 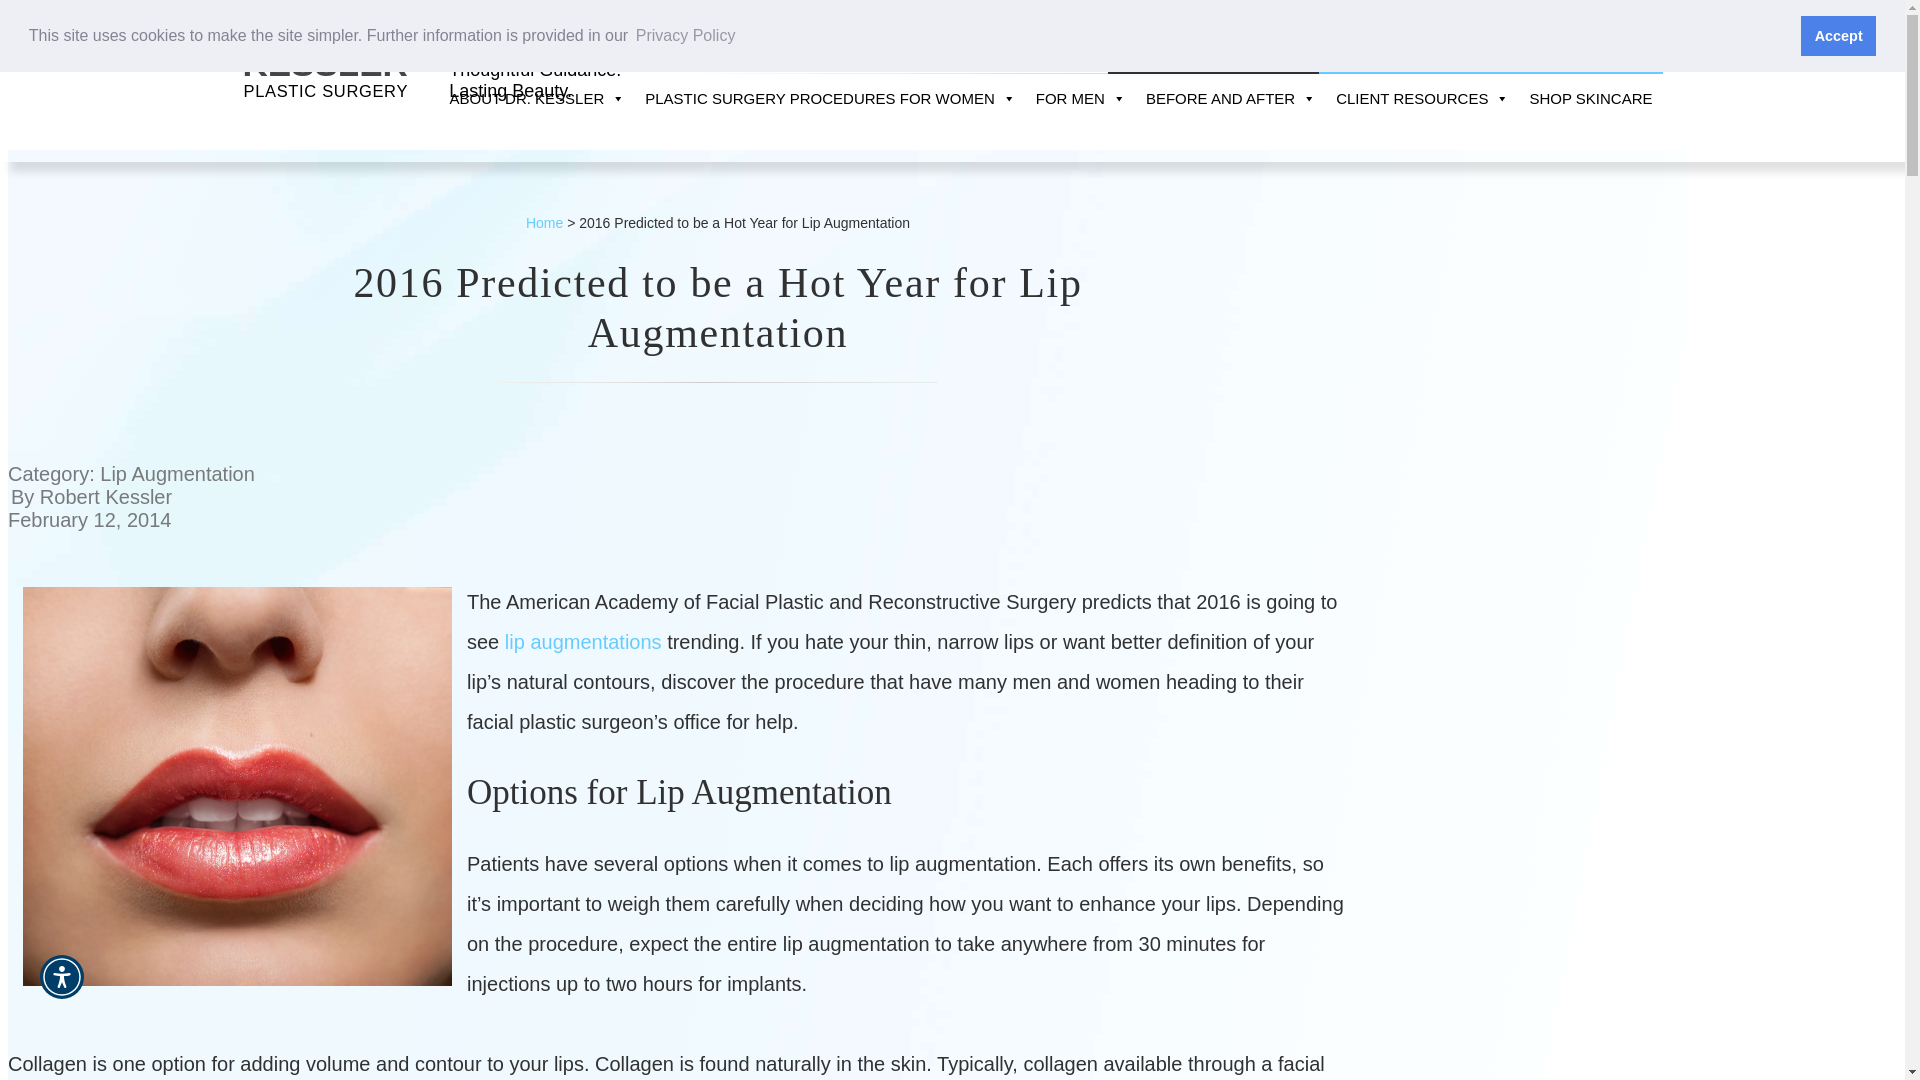 What do you see at coordinates (324, 64) in the screenshot?
I see `PLASTIC SURGERY PROCEDURES FOR WOMEN` at bounding box center [324, 64].